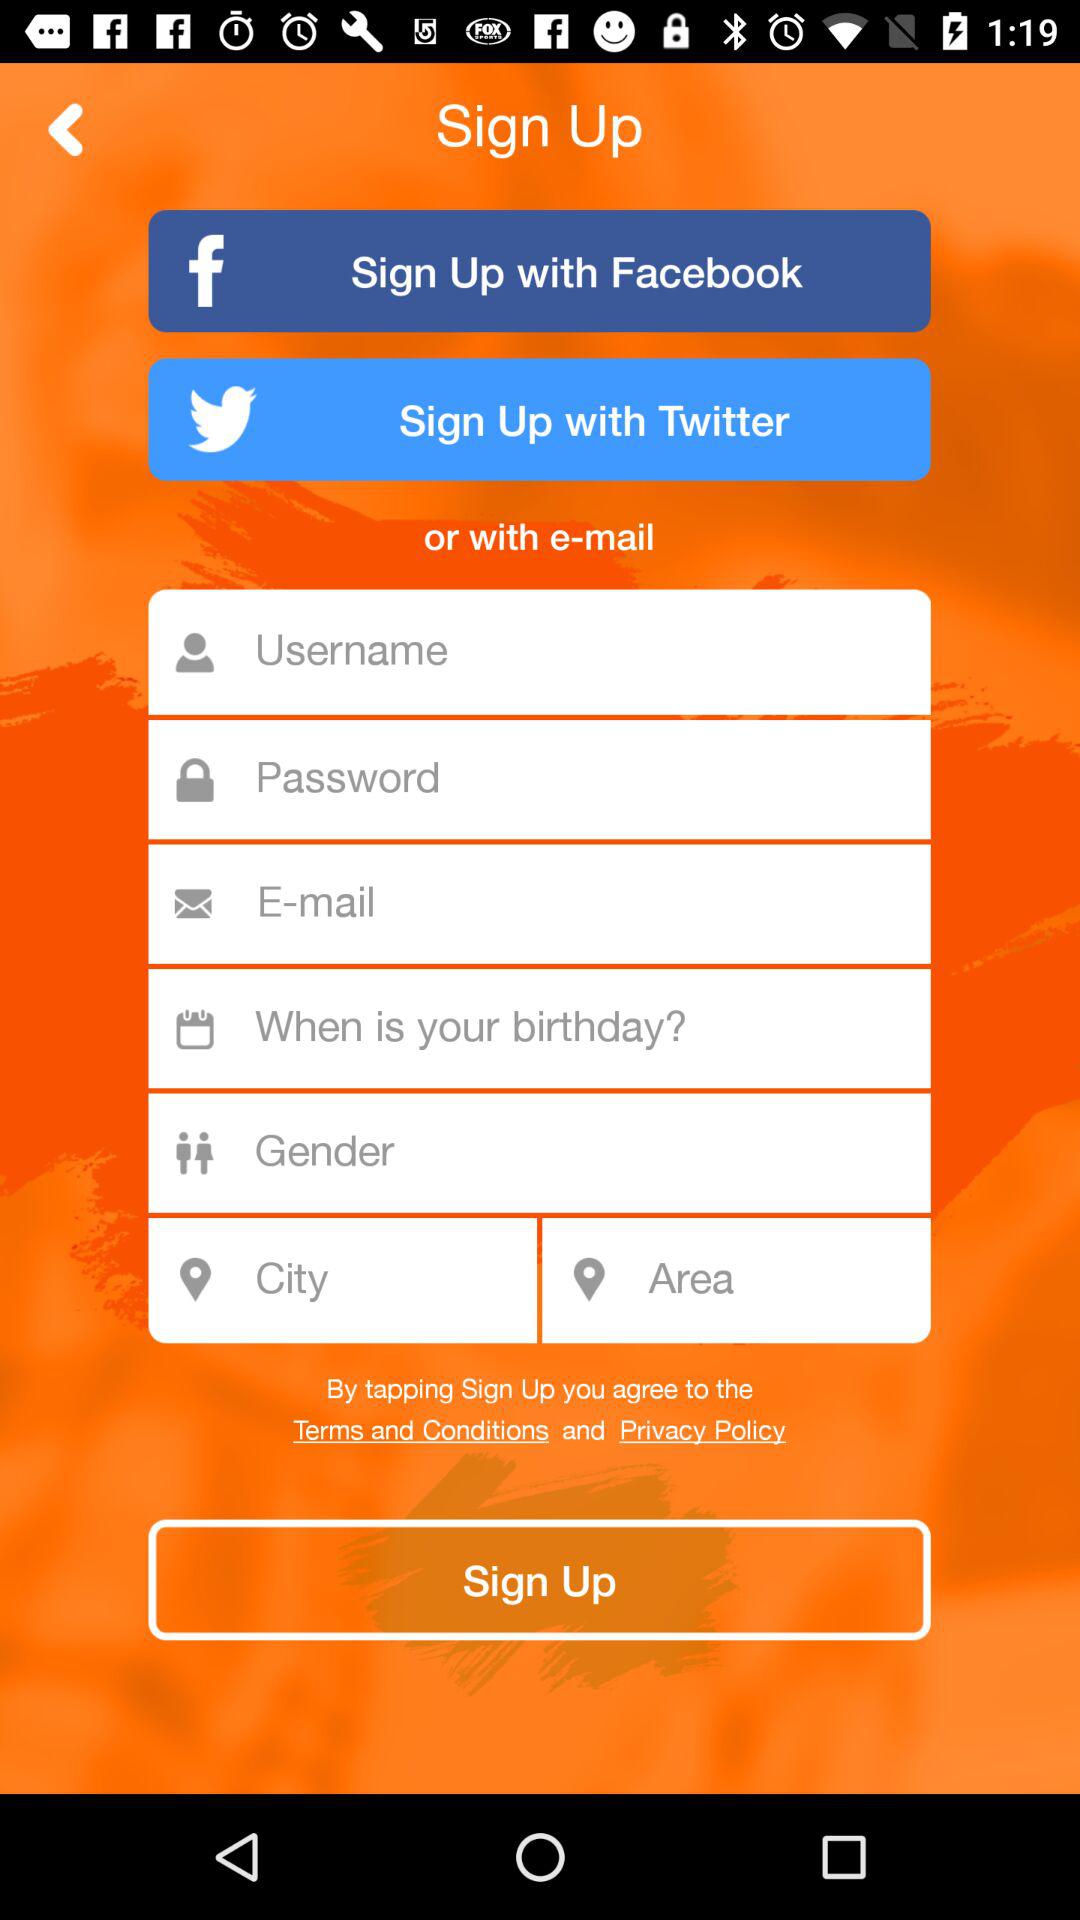 The image size is (1080, 1920). I want to click on launch icon next to the and item, so click(420, 1431).